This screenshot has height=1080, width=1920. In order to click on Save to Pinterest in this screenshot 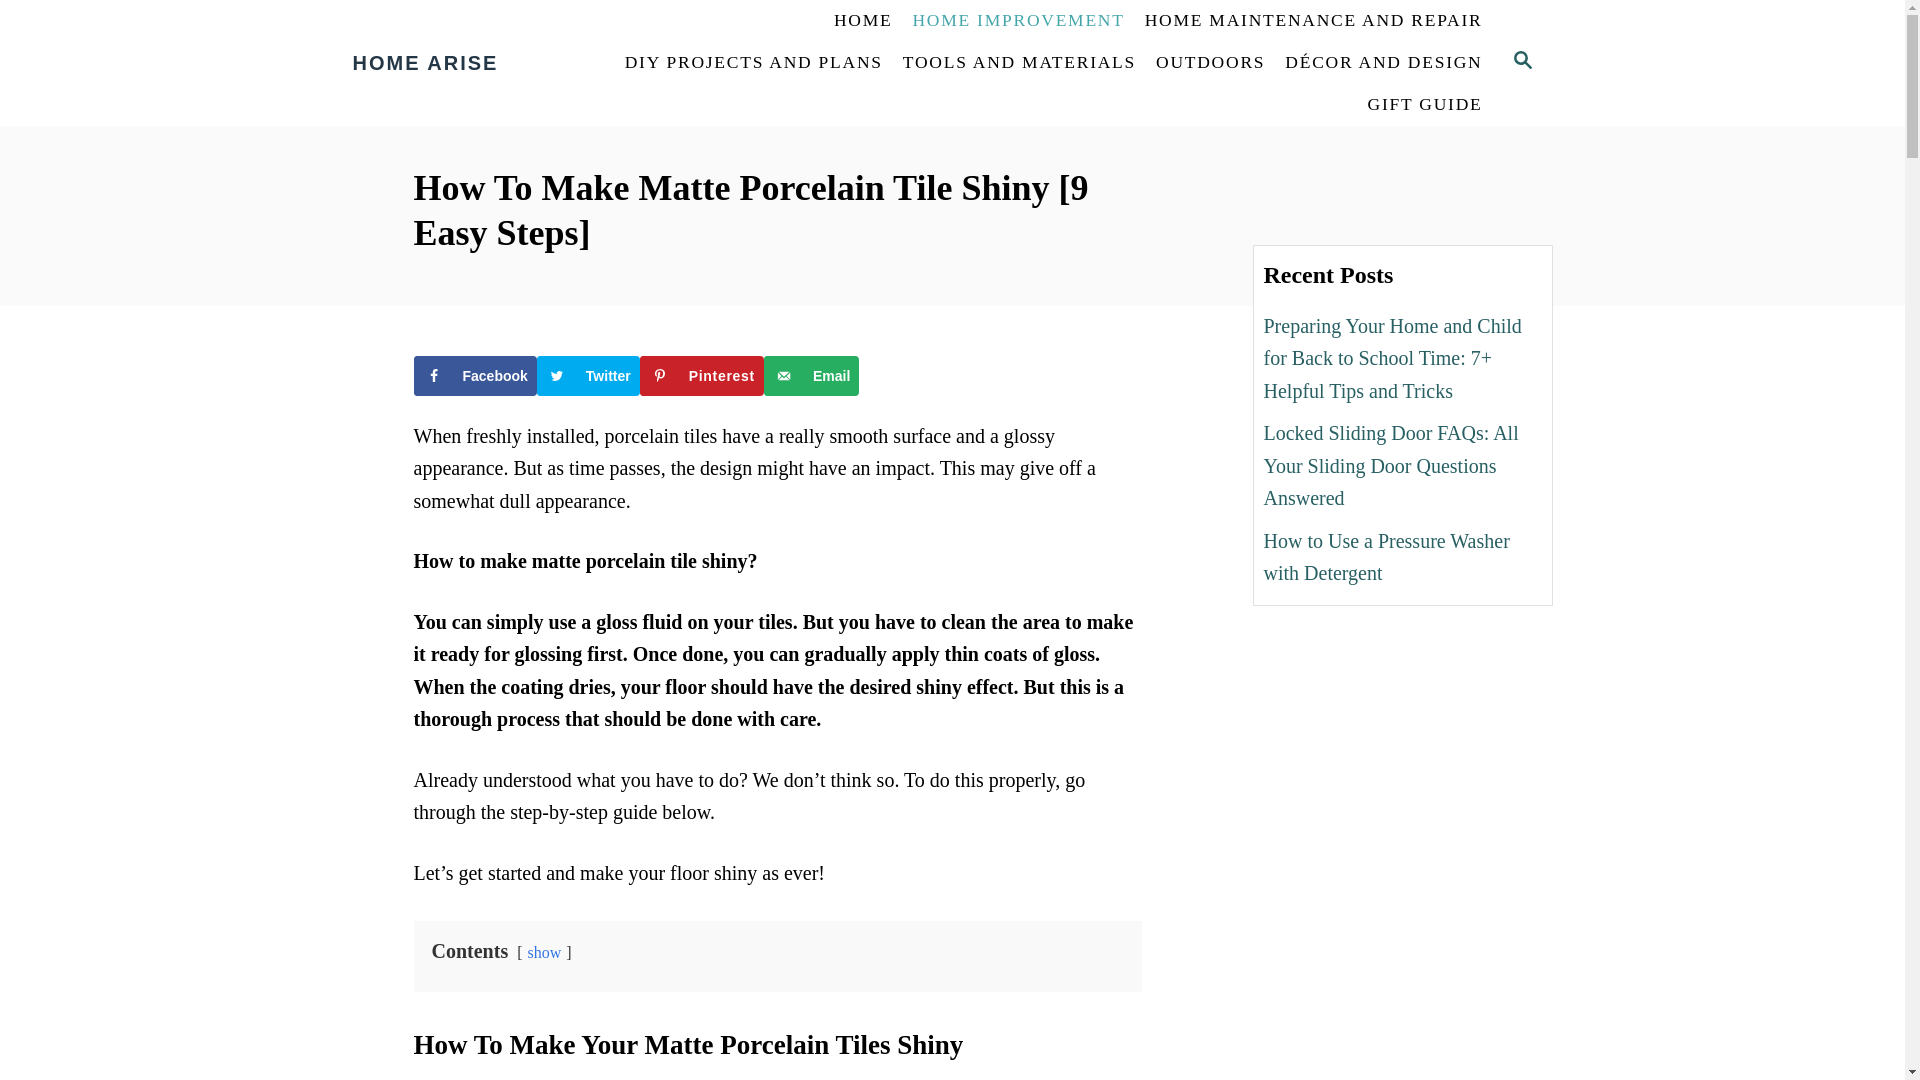, I will do `click(702, 376)`.